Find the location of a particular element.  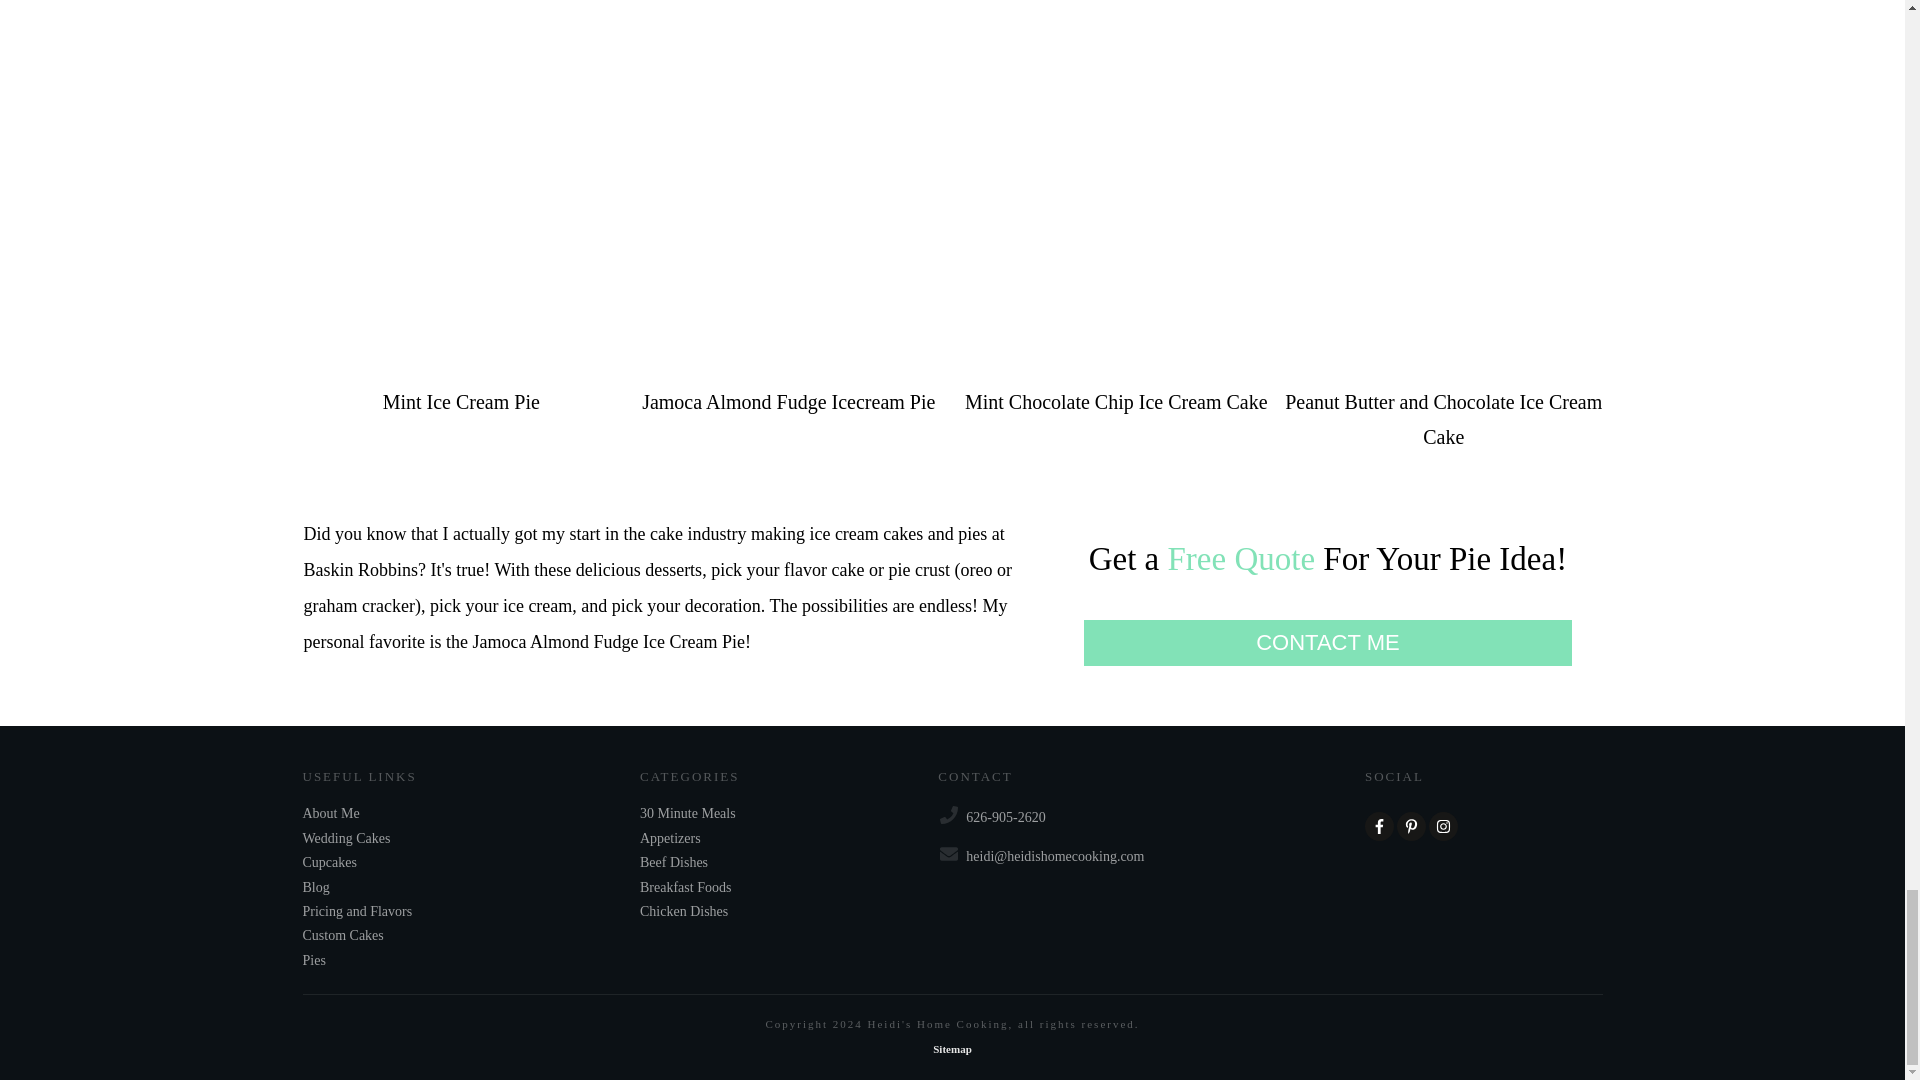

30 Minute Meals is located at coordinates (687, 814).